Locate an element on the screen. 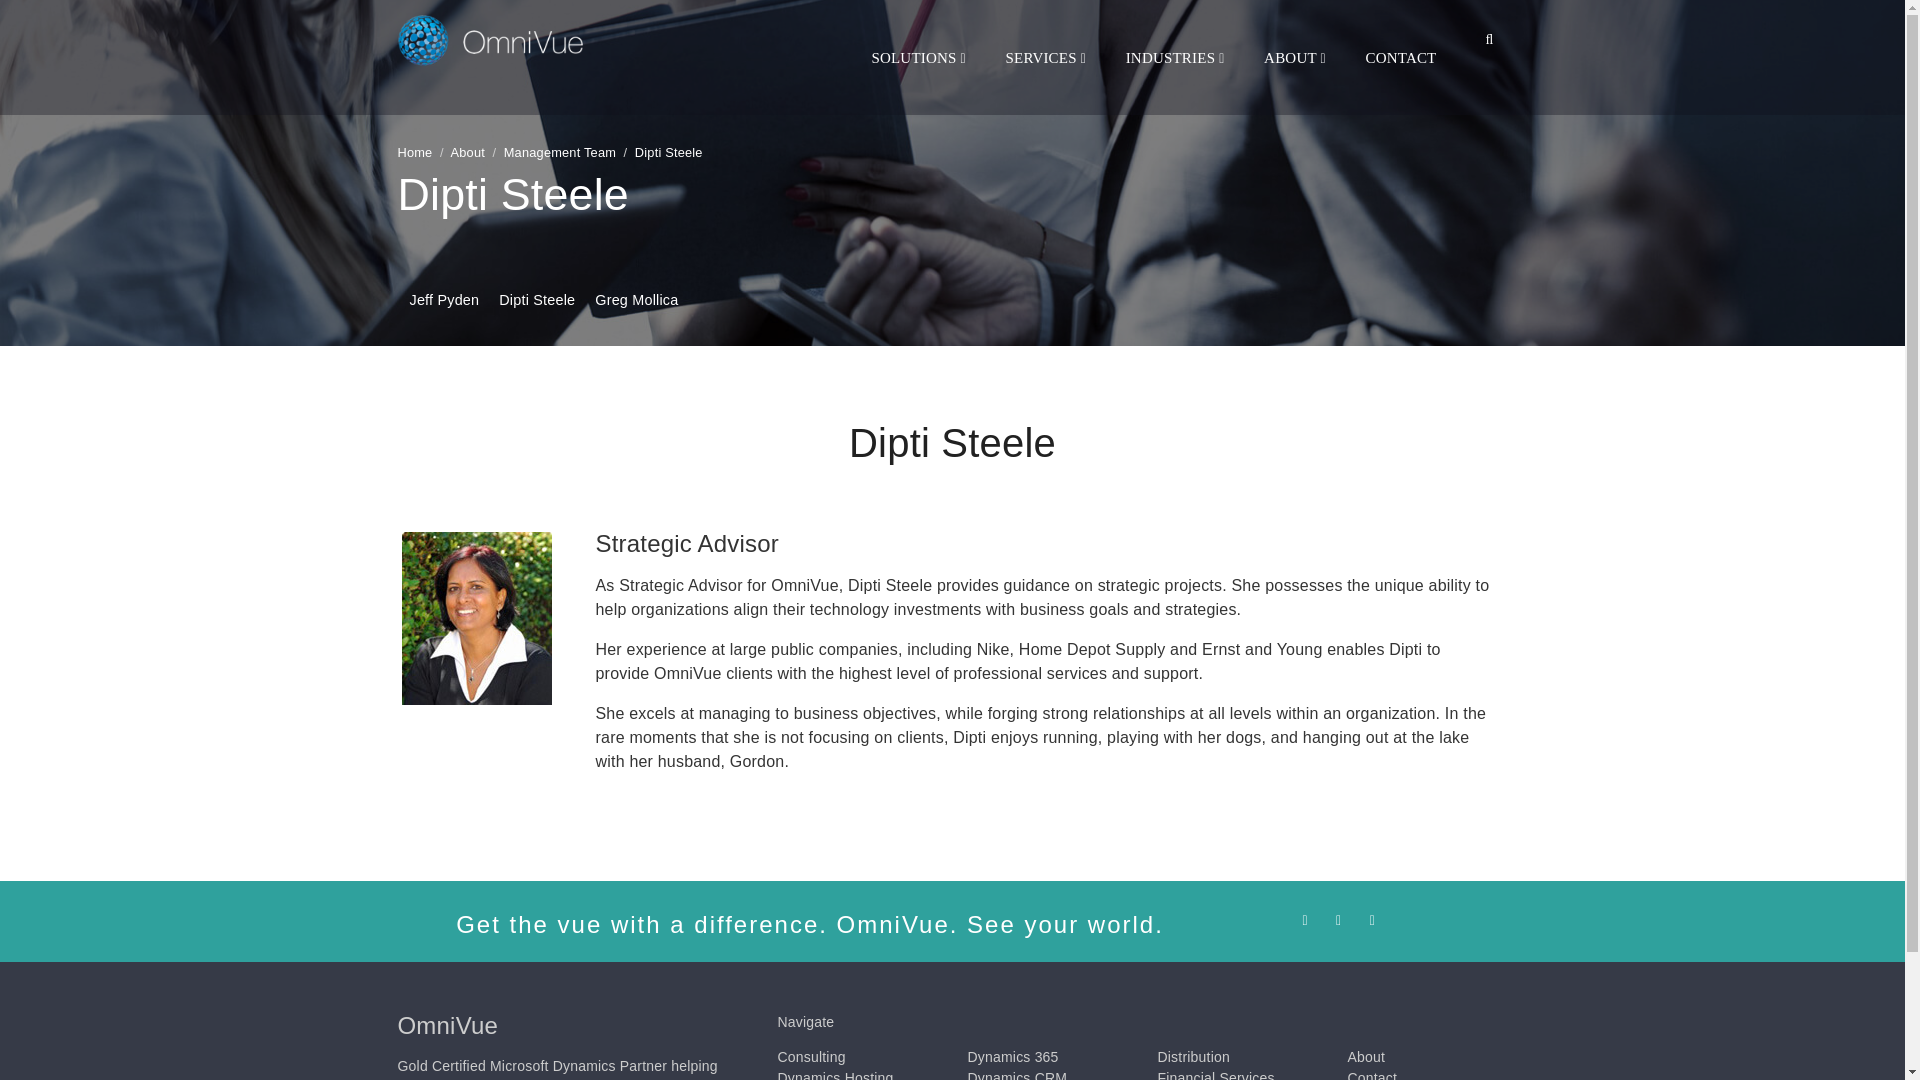 This screenshot has width=1920, height=1080. SOLUTIONS is located at coordinates (918, 58).